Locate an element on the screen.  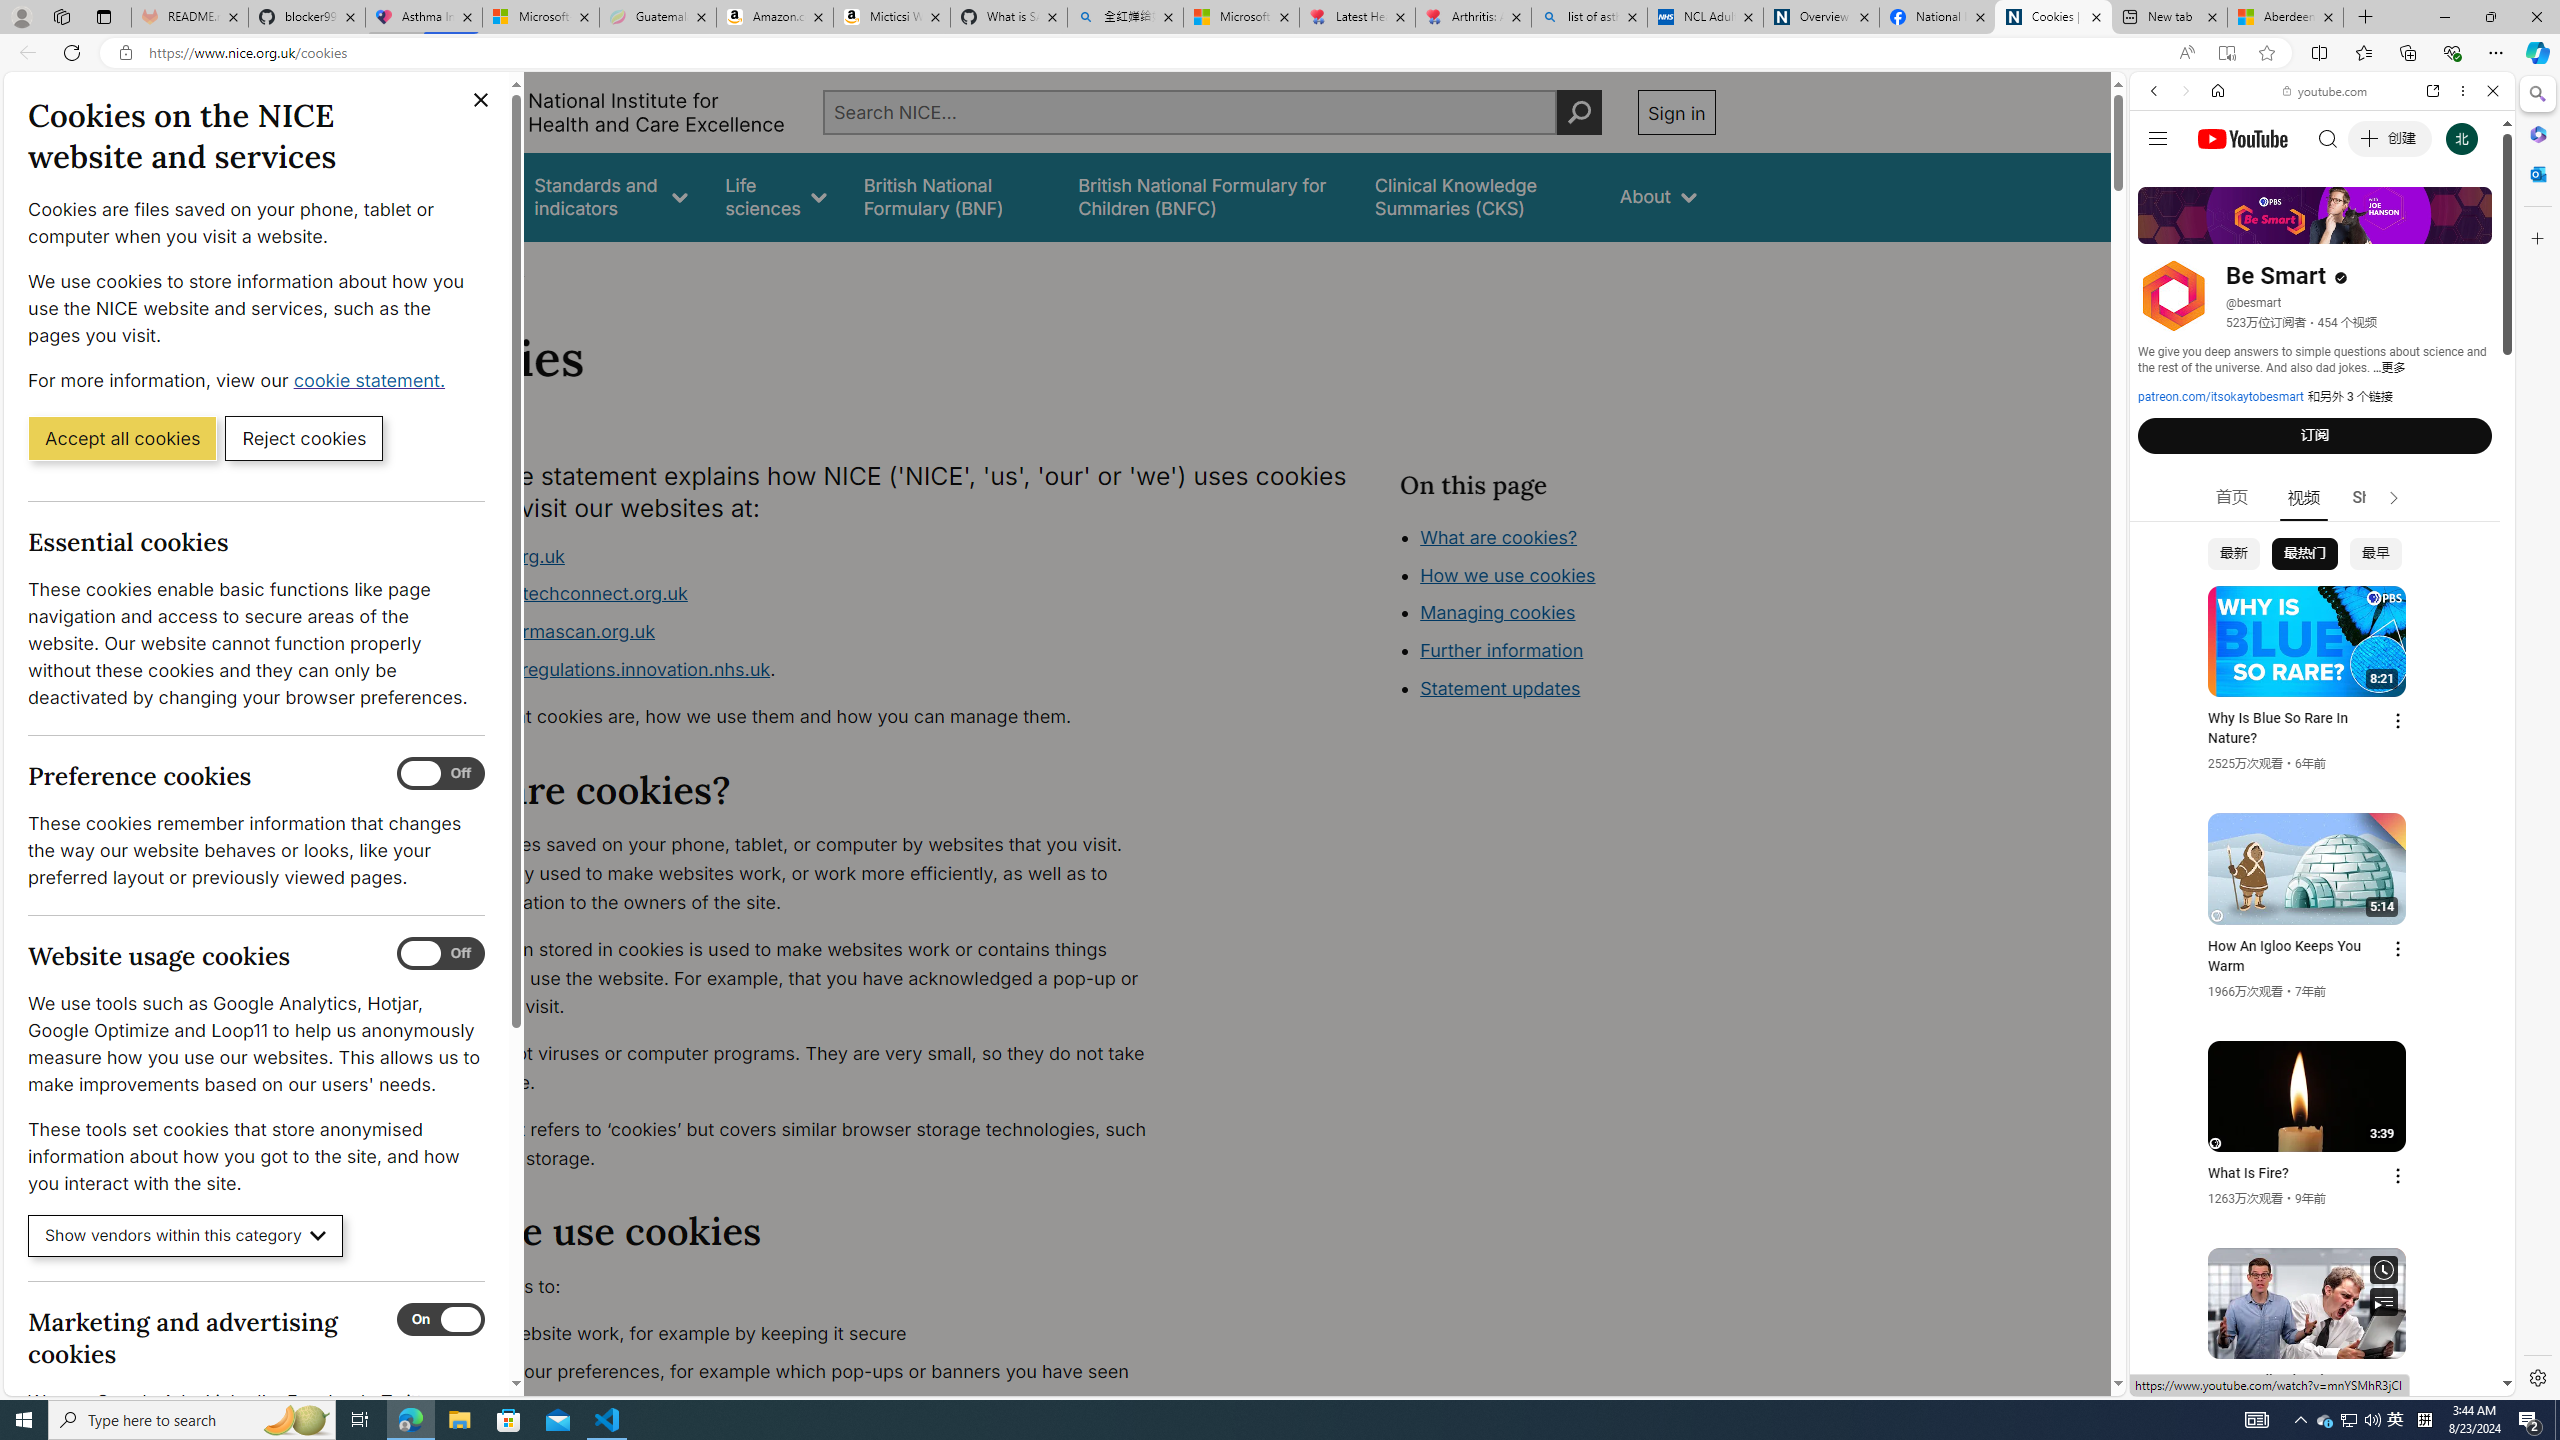
Trailer #2 [HD] is located at coordinates (2322, 594).